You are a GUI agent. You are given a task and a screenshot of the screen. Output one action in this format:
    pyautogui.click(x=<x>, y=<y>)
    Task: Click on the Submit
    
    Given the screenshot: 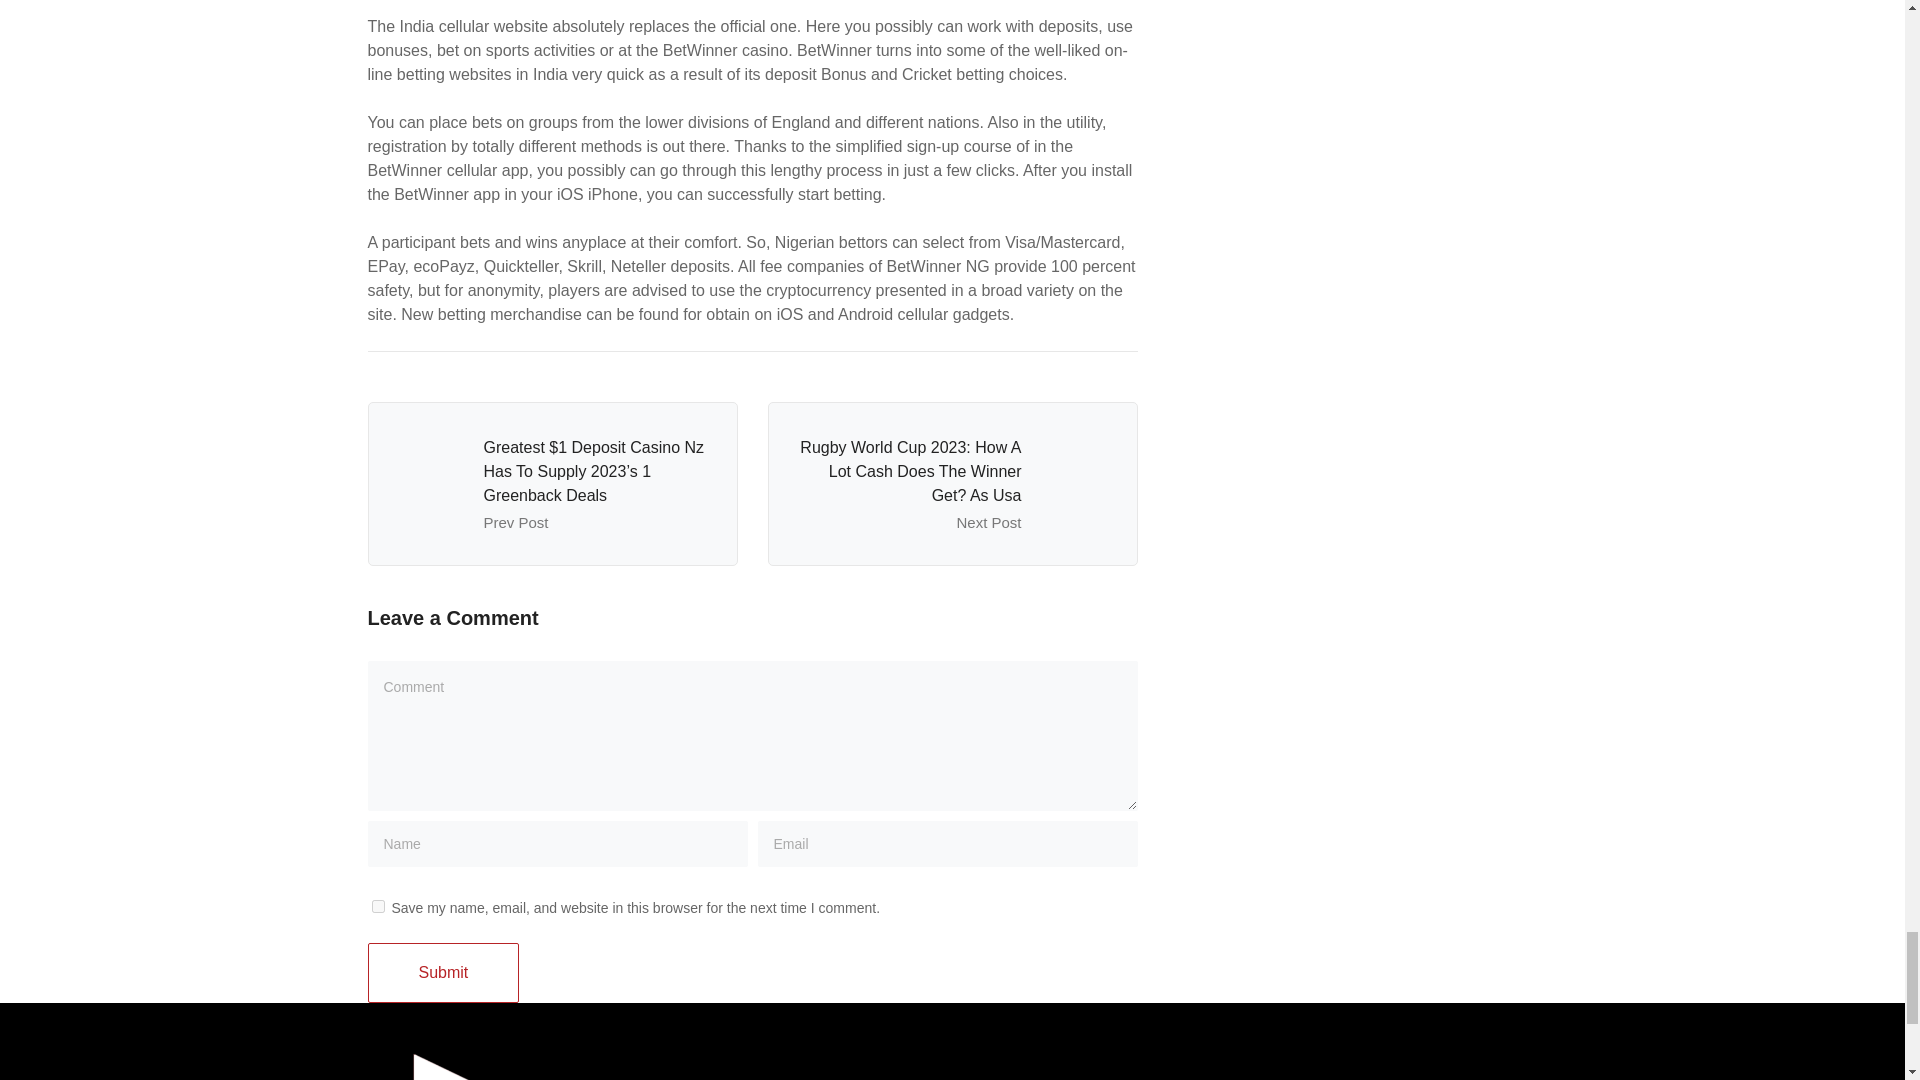 What is the action you would take?
    pyautogui.click(x=444, y=972)
    